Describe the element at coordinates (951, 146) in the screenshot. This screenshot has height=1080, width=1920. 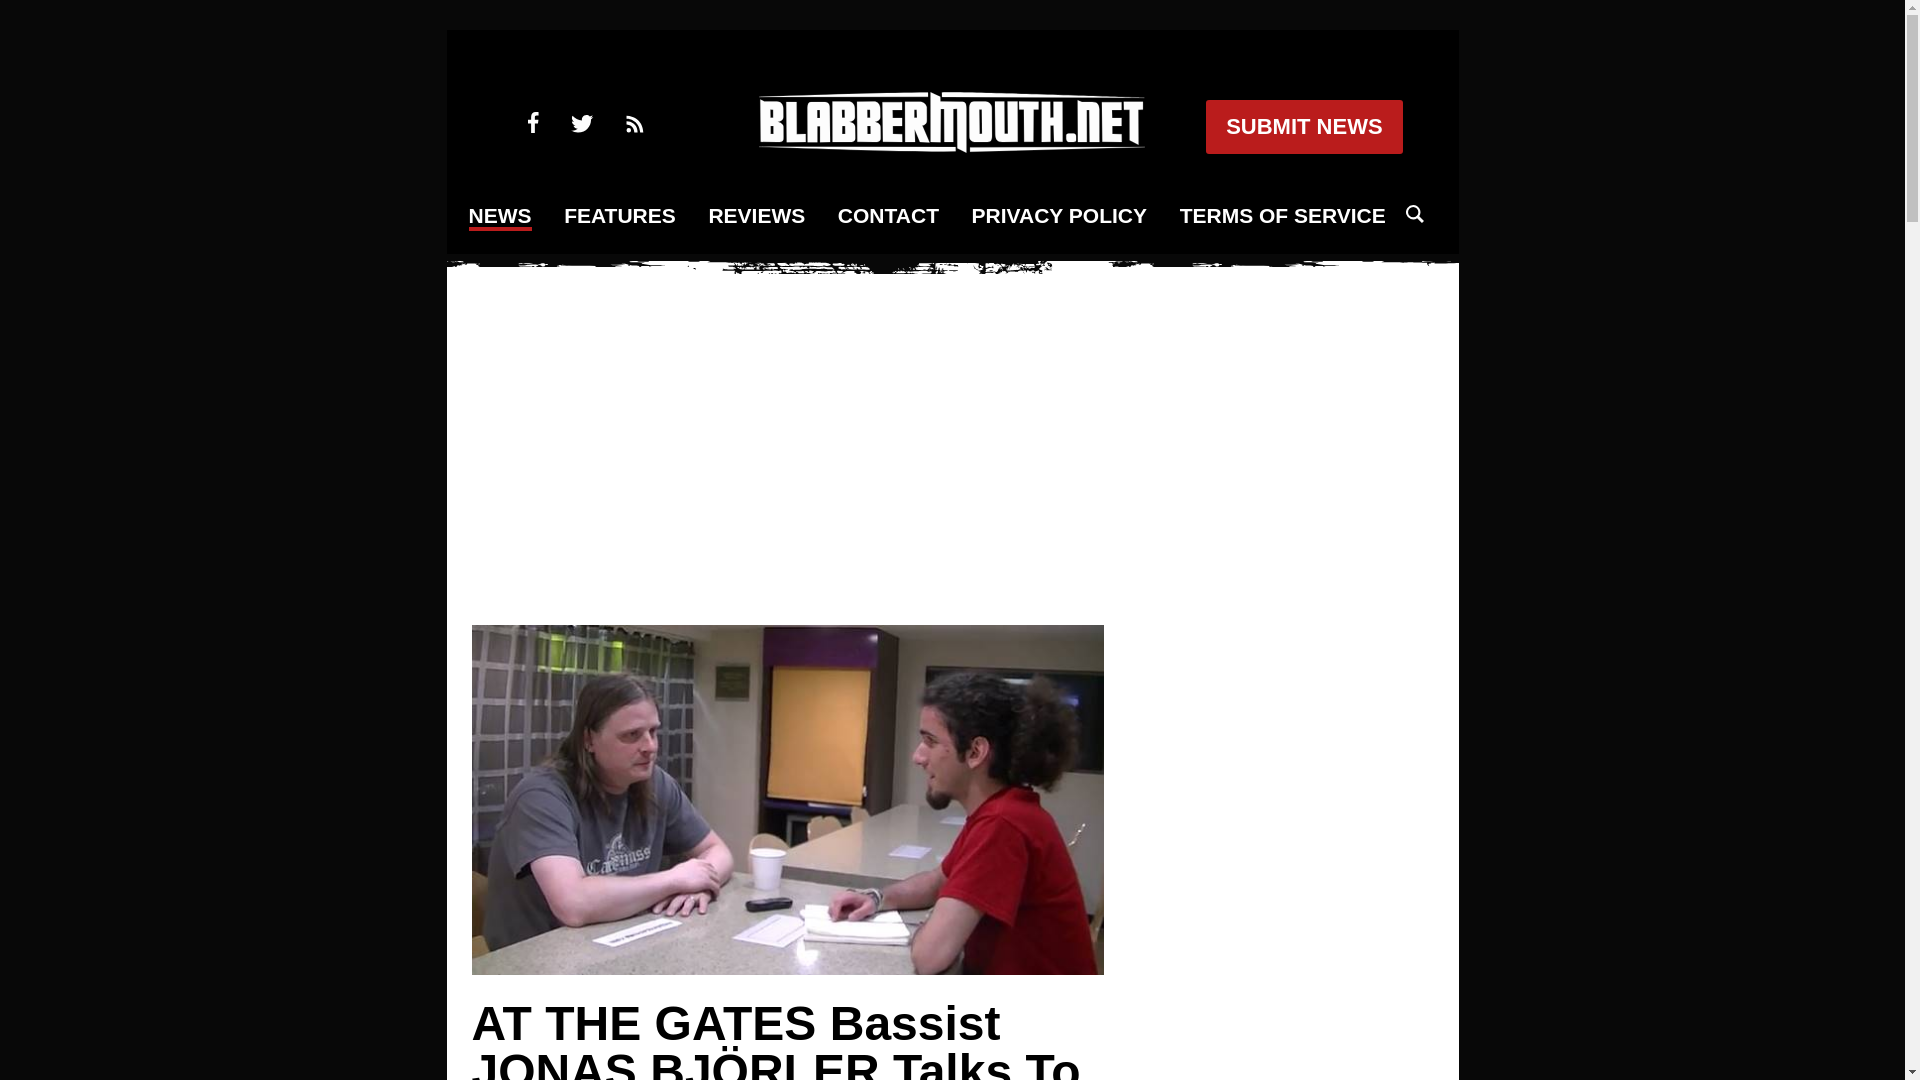
I see `blabbermouth` at that location.